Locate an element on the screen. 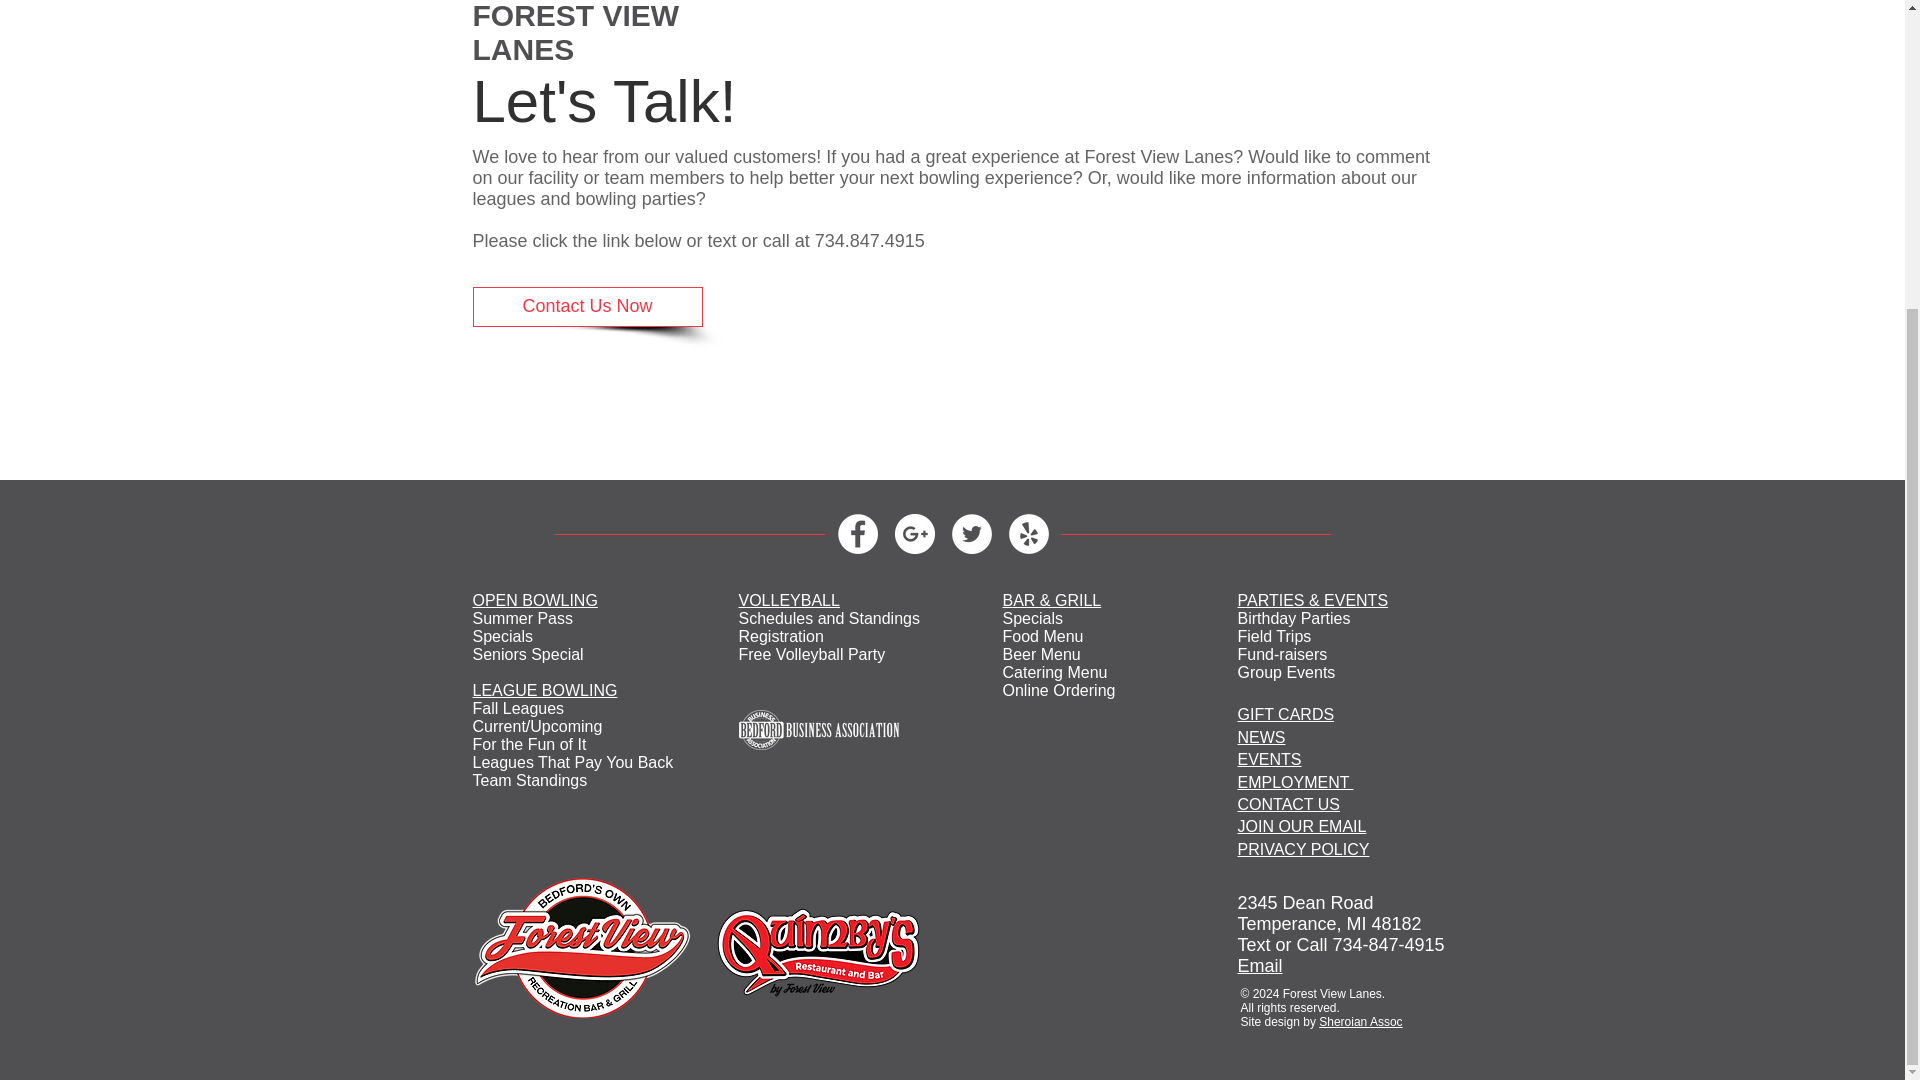 This screenshot has height=1080, width=1920. PRIVACY POLICY is located at coordinates (1304, 849).